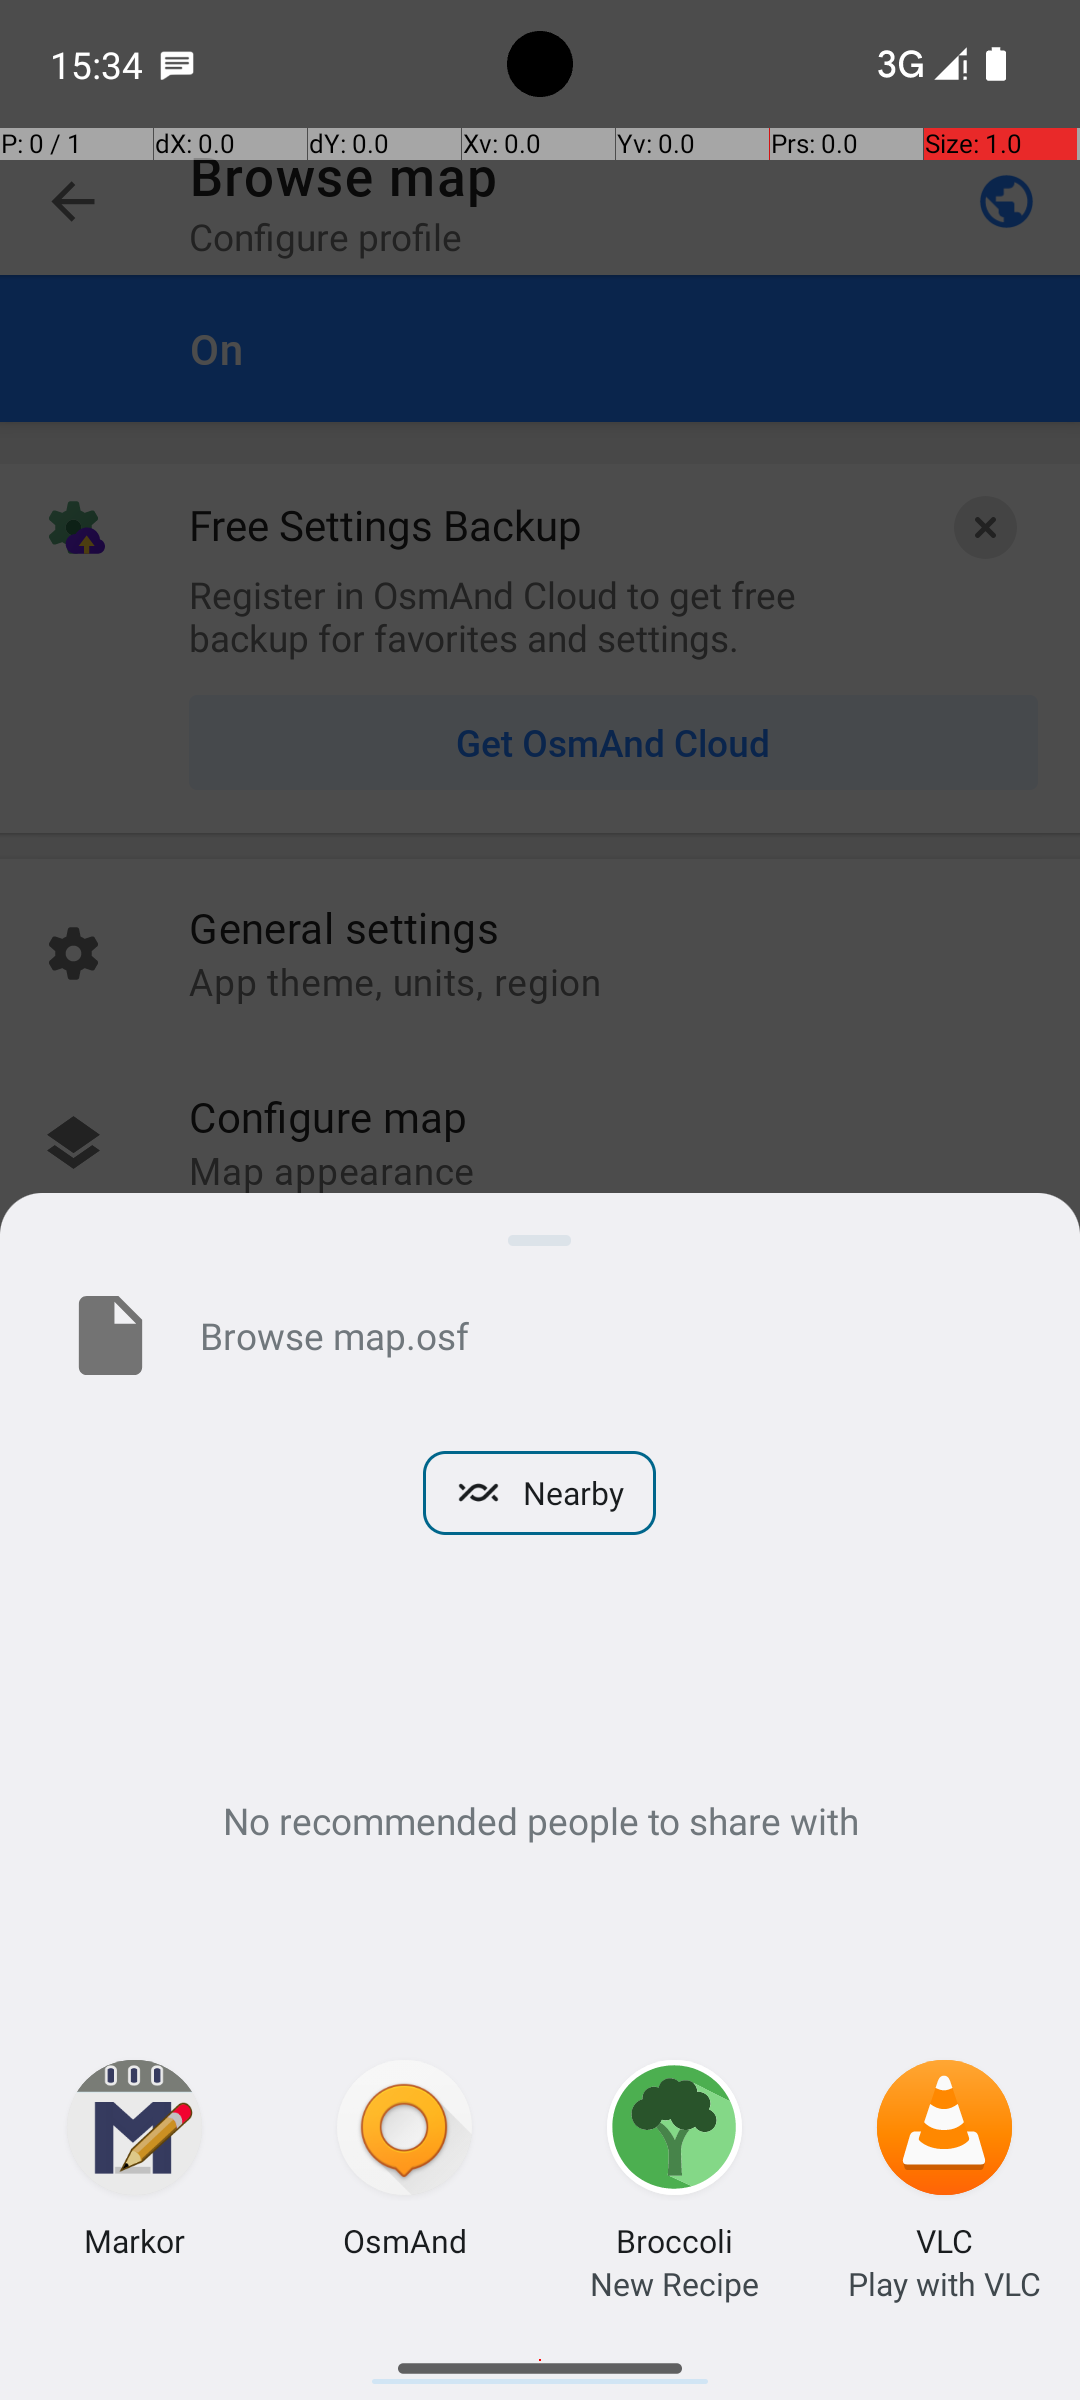  I want to click on OsmAnd, so click(405, 2240).